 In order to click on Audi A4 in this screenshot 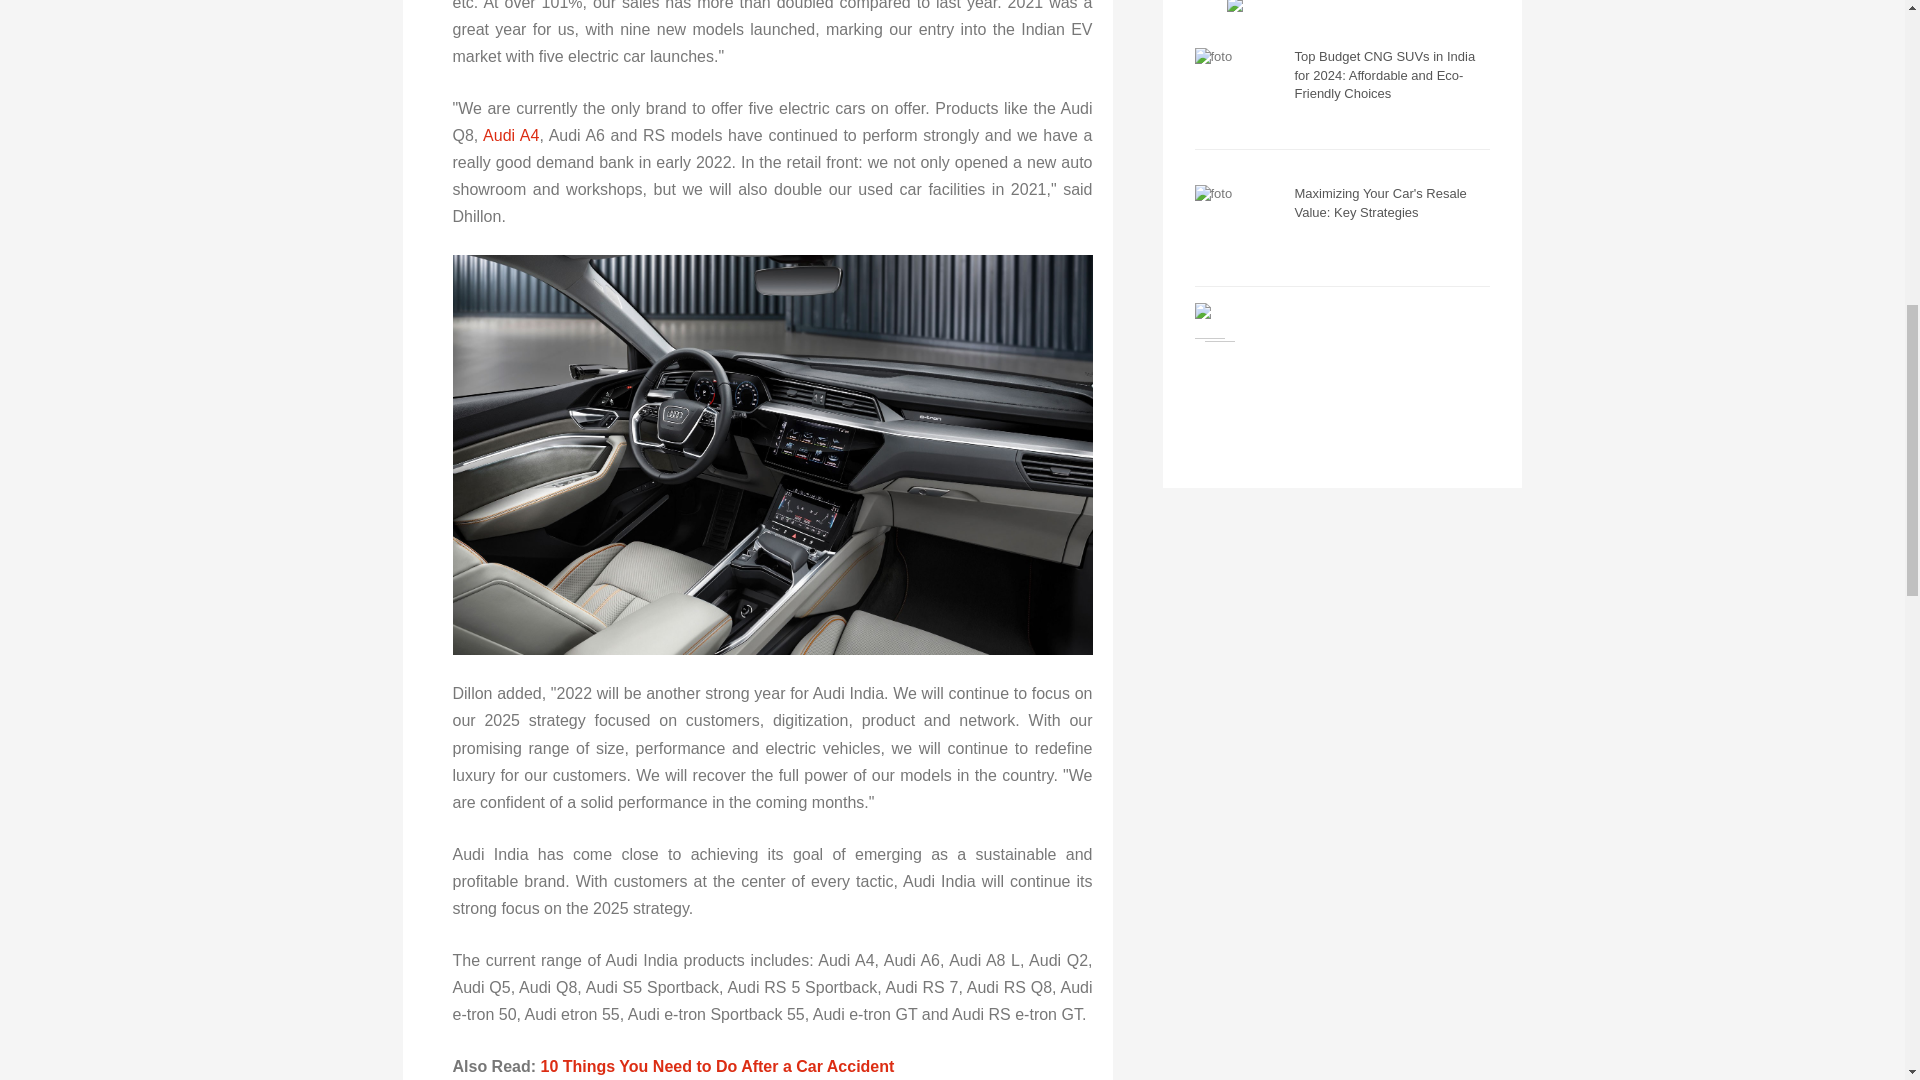, I will do `click(511, 135)`.